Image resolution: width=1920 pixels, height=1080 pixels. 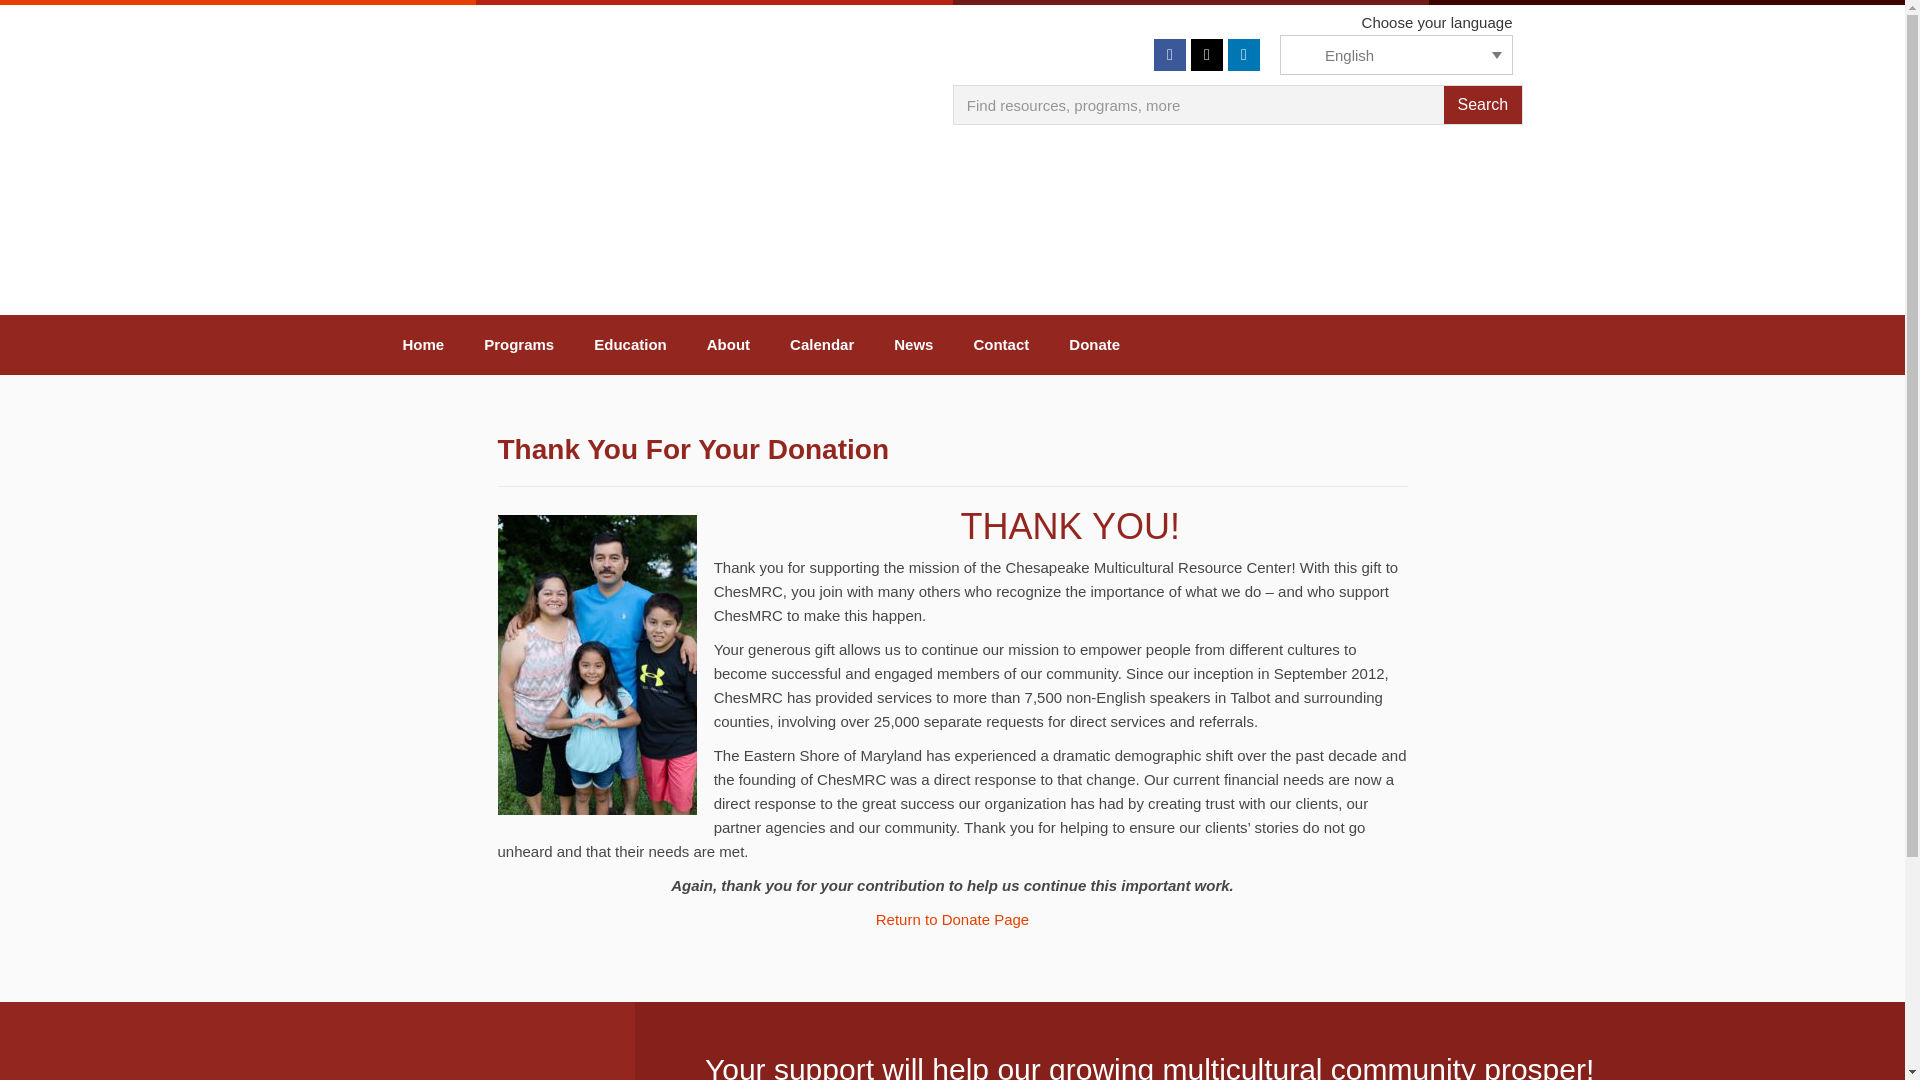 I want to click on Donate, so click(x=1094, y=344).